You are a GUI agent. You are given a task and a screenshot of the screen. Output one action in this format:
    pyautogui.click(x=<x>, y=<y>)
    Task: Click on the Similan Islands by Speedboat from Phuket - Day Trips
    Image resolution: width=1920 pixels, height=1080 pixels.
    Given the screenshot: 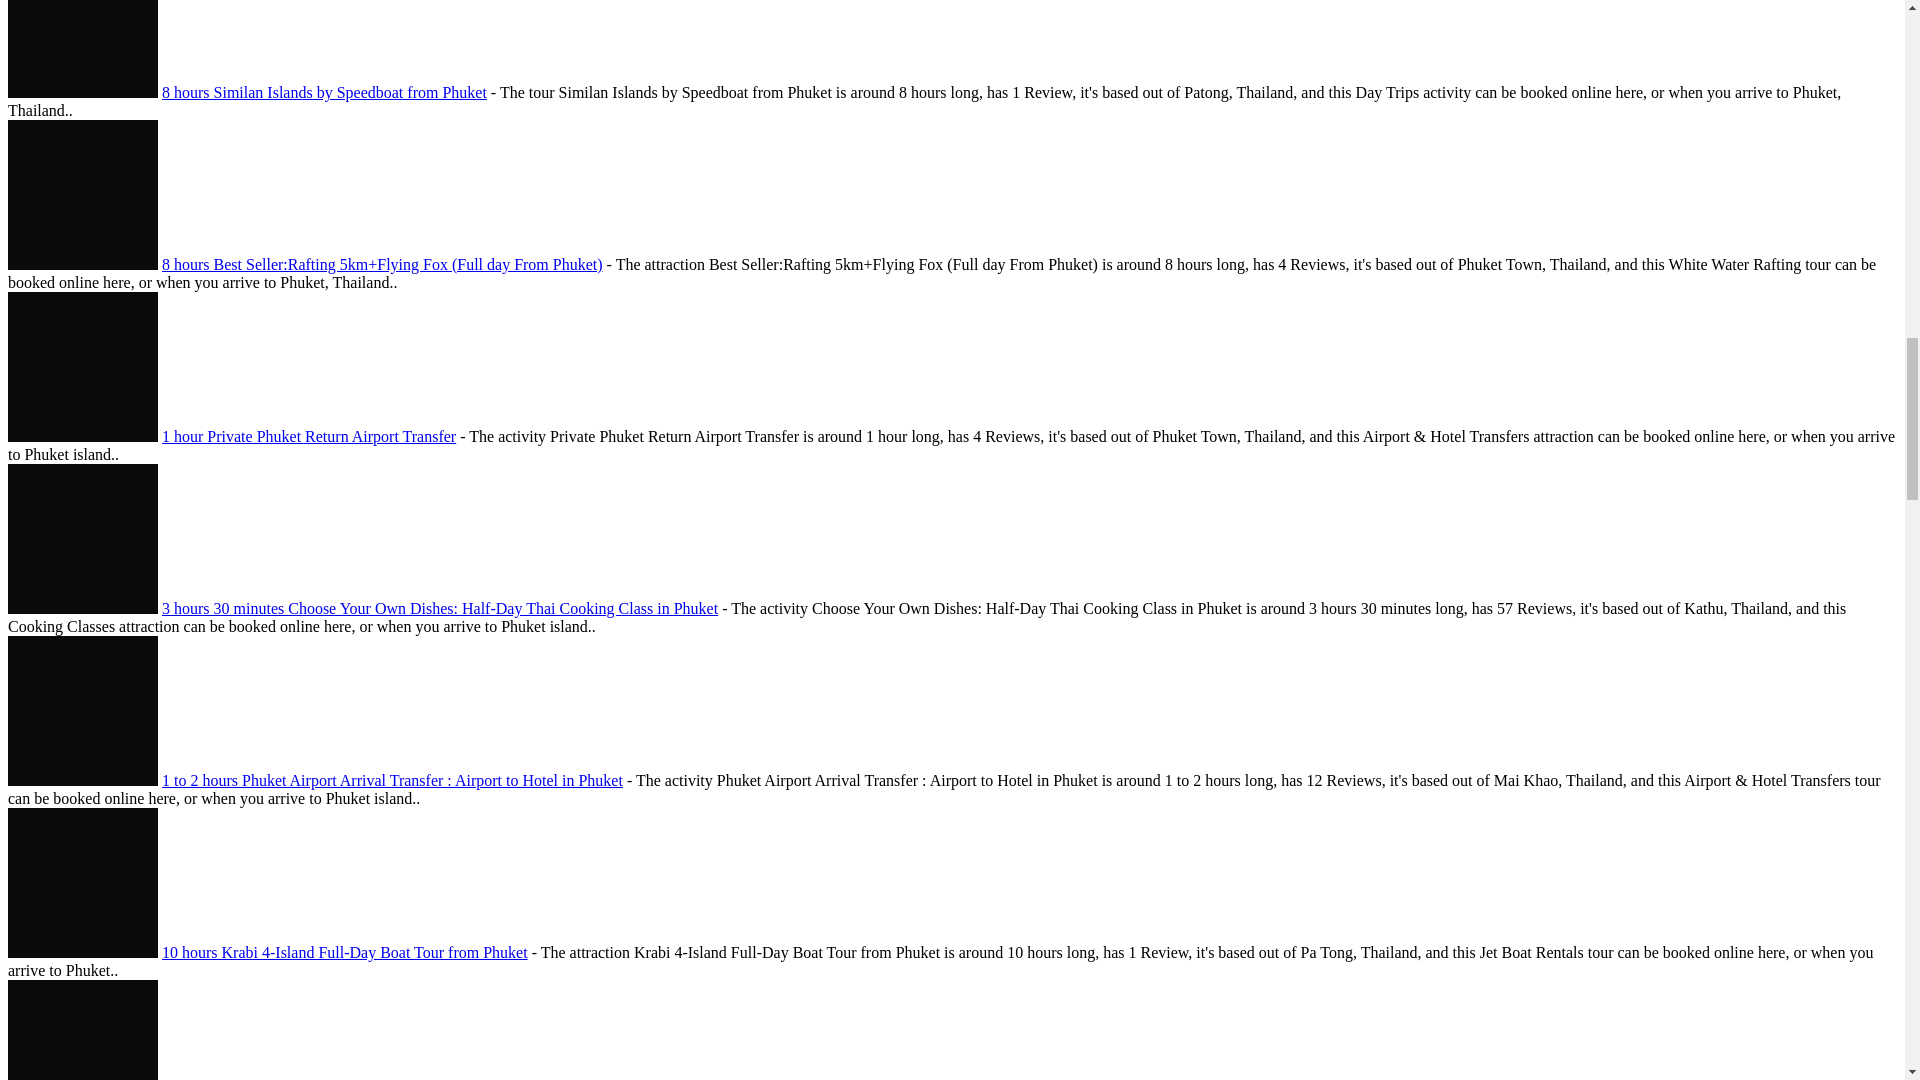 What is the action you would take?
    pyautogui.click(x=82, y=49)
    